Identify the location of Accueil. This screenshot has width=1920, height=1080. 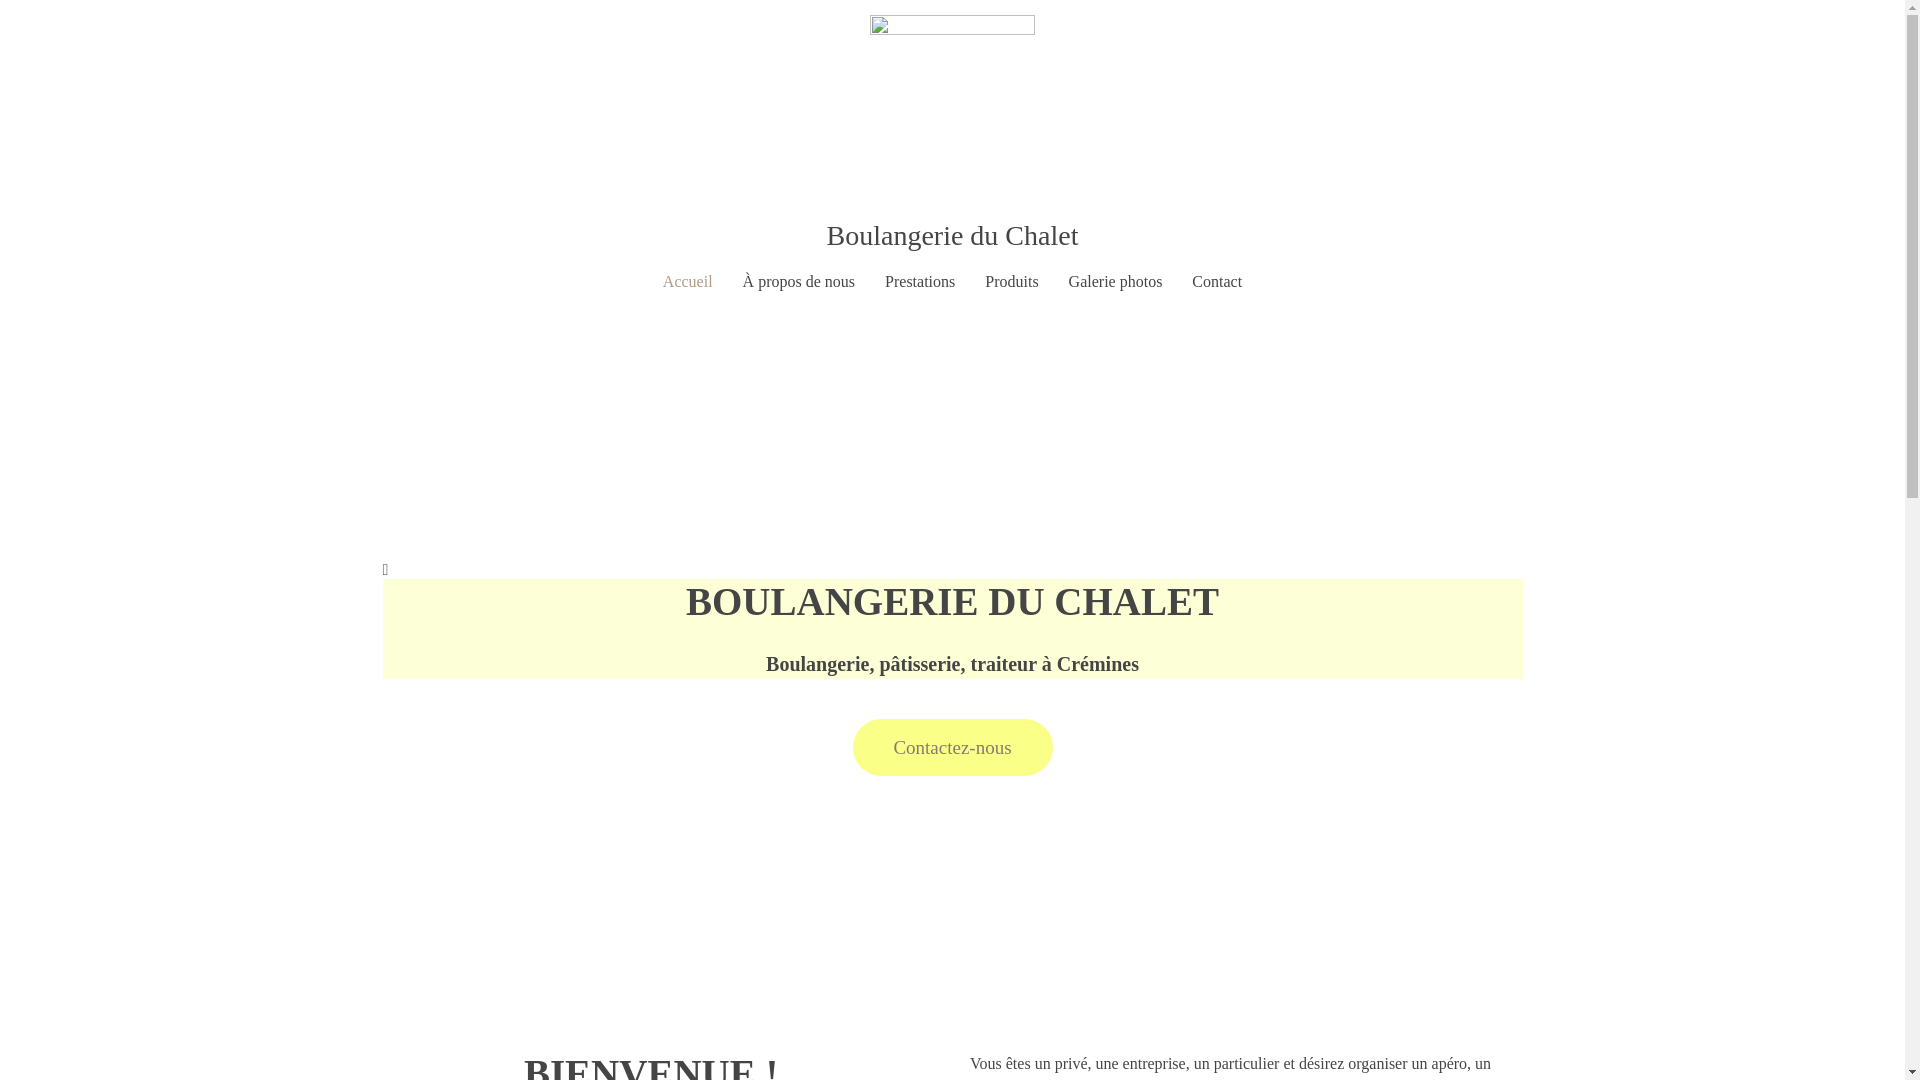
(688, 282).